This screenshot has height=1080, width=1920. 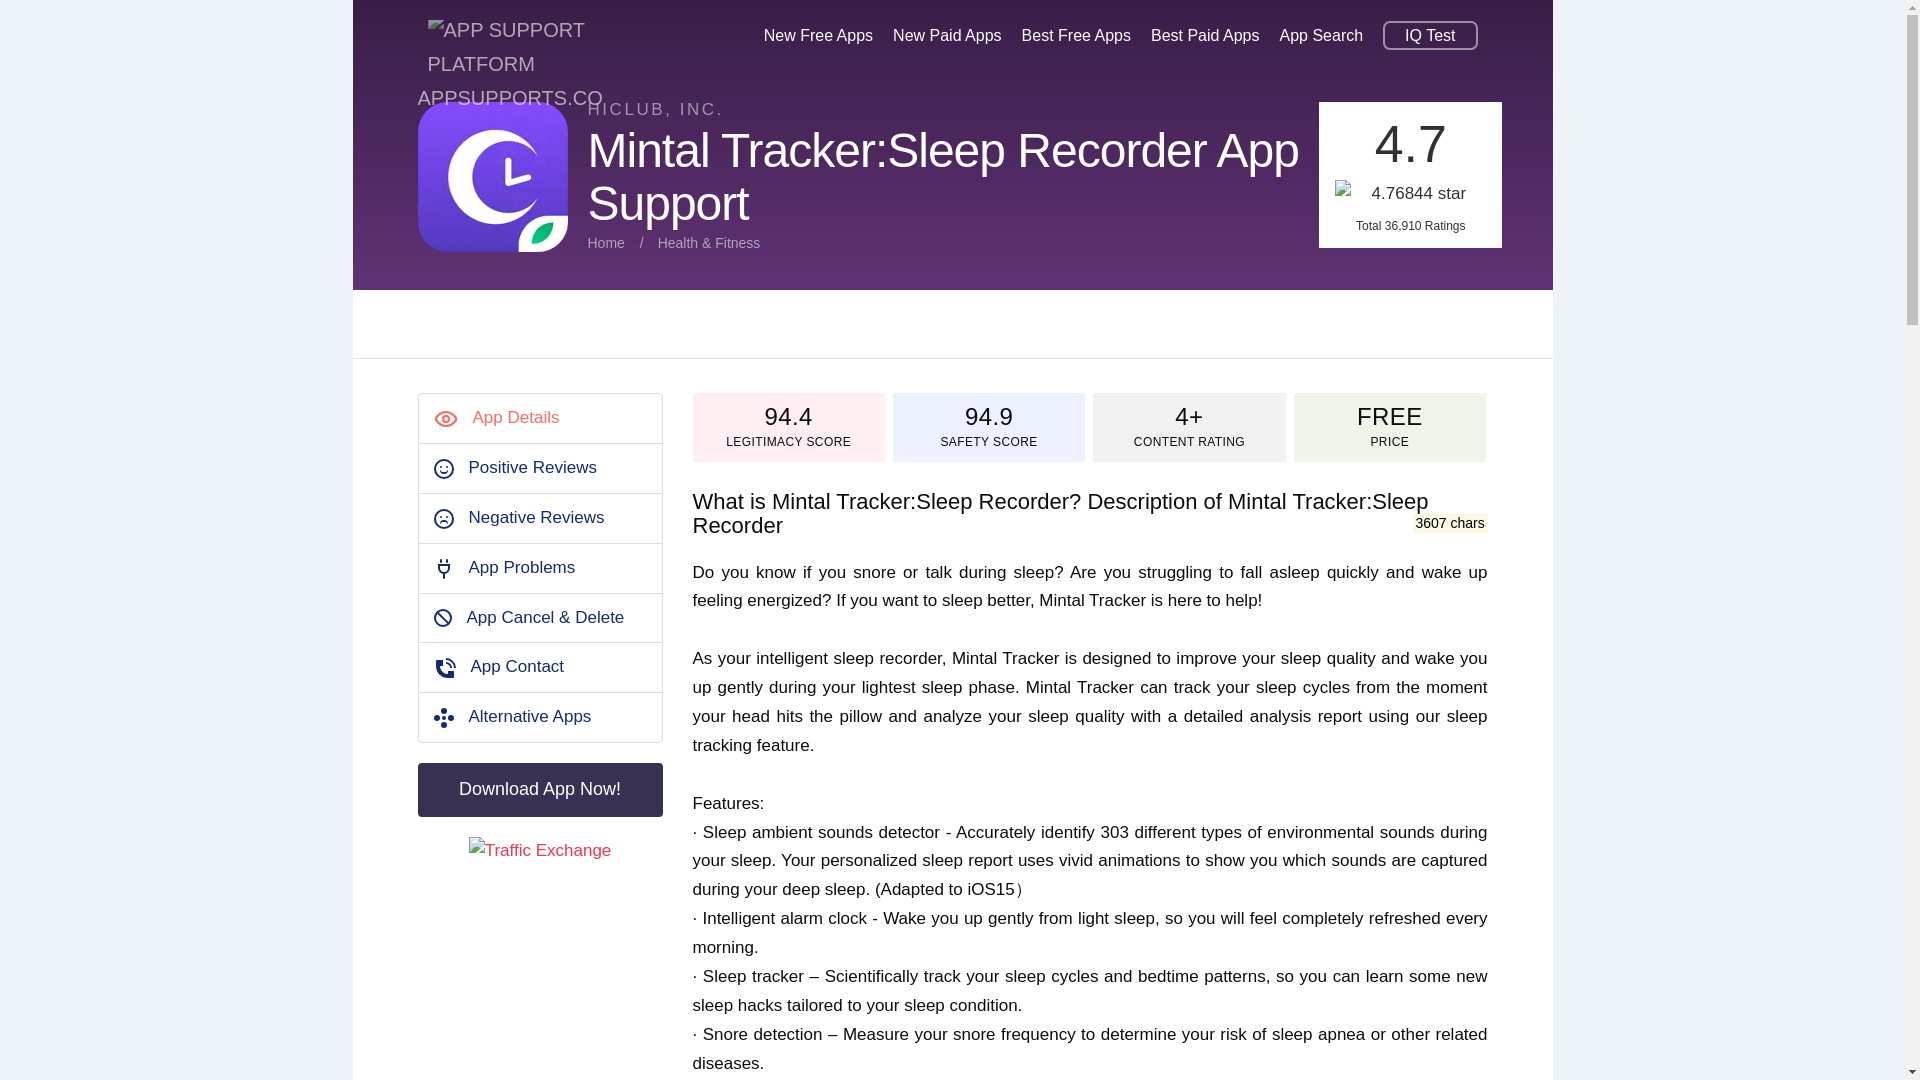 What do you see at coordinates (545, 618) in the screenshot?
I see `How to cancel Mintal Tracker:Sleep Recorder?` at bounding box center [545, 618].